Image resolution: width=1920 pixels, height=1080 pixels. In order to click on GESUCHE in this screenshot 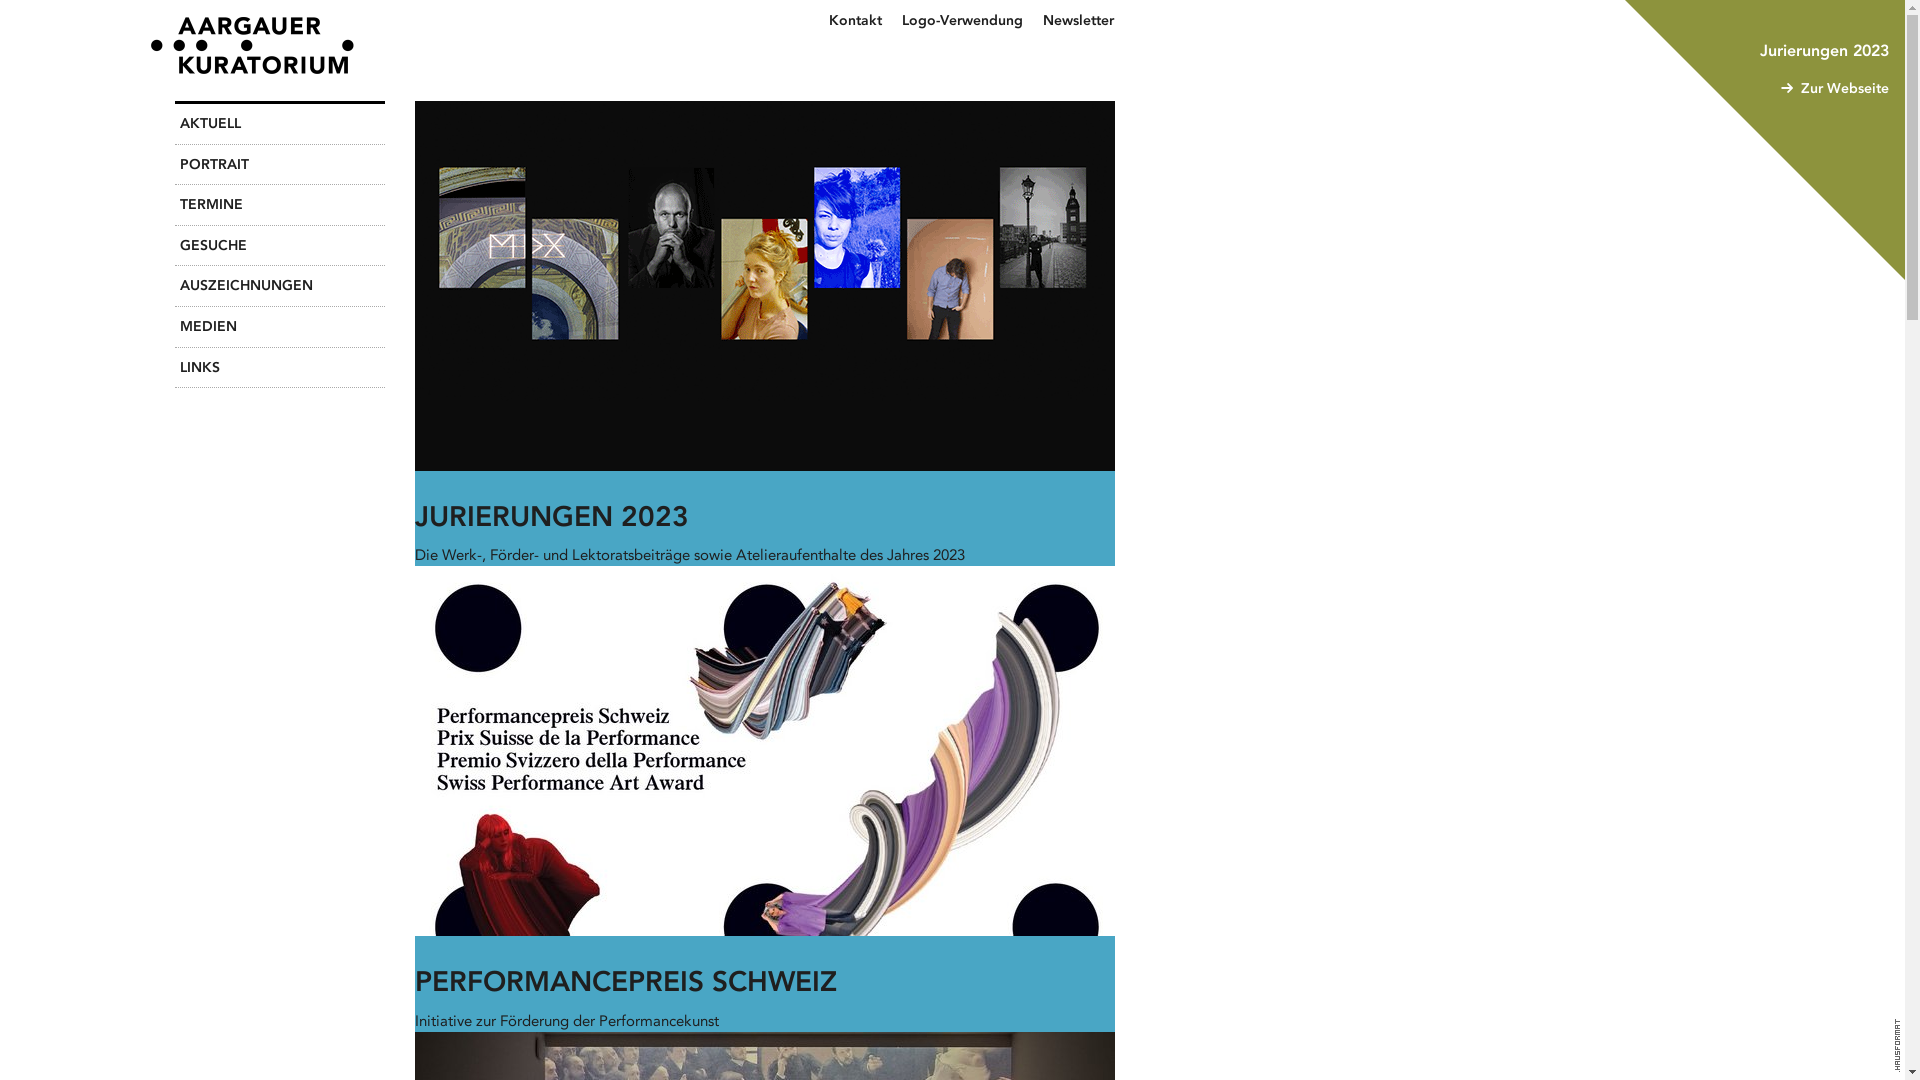, I will do `click(280, 246)`.